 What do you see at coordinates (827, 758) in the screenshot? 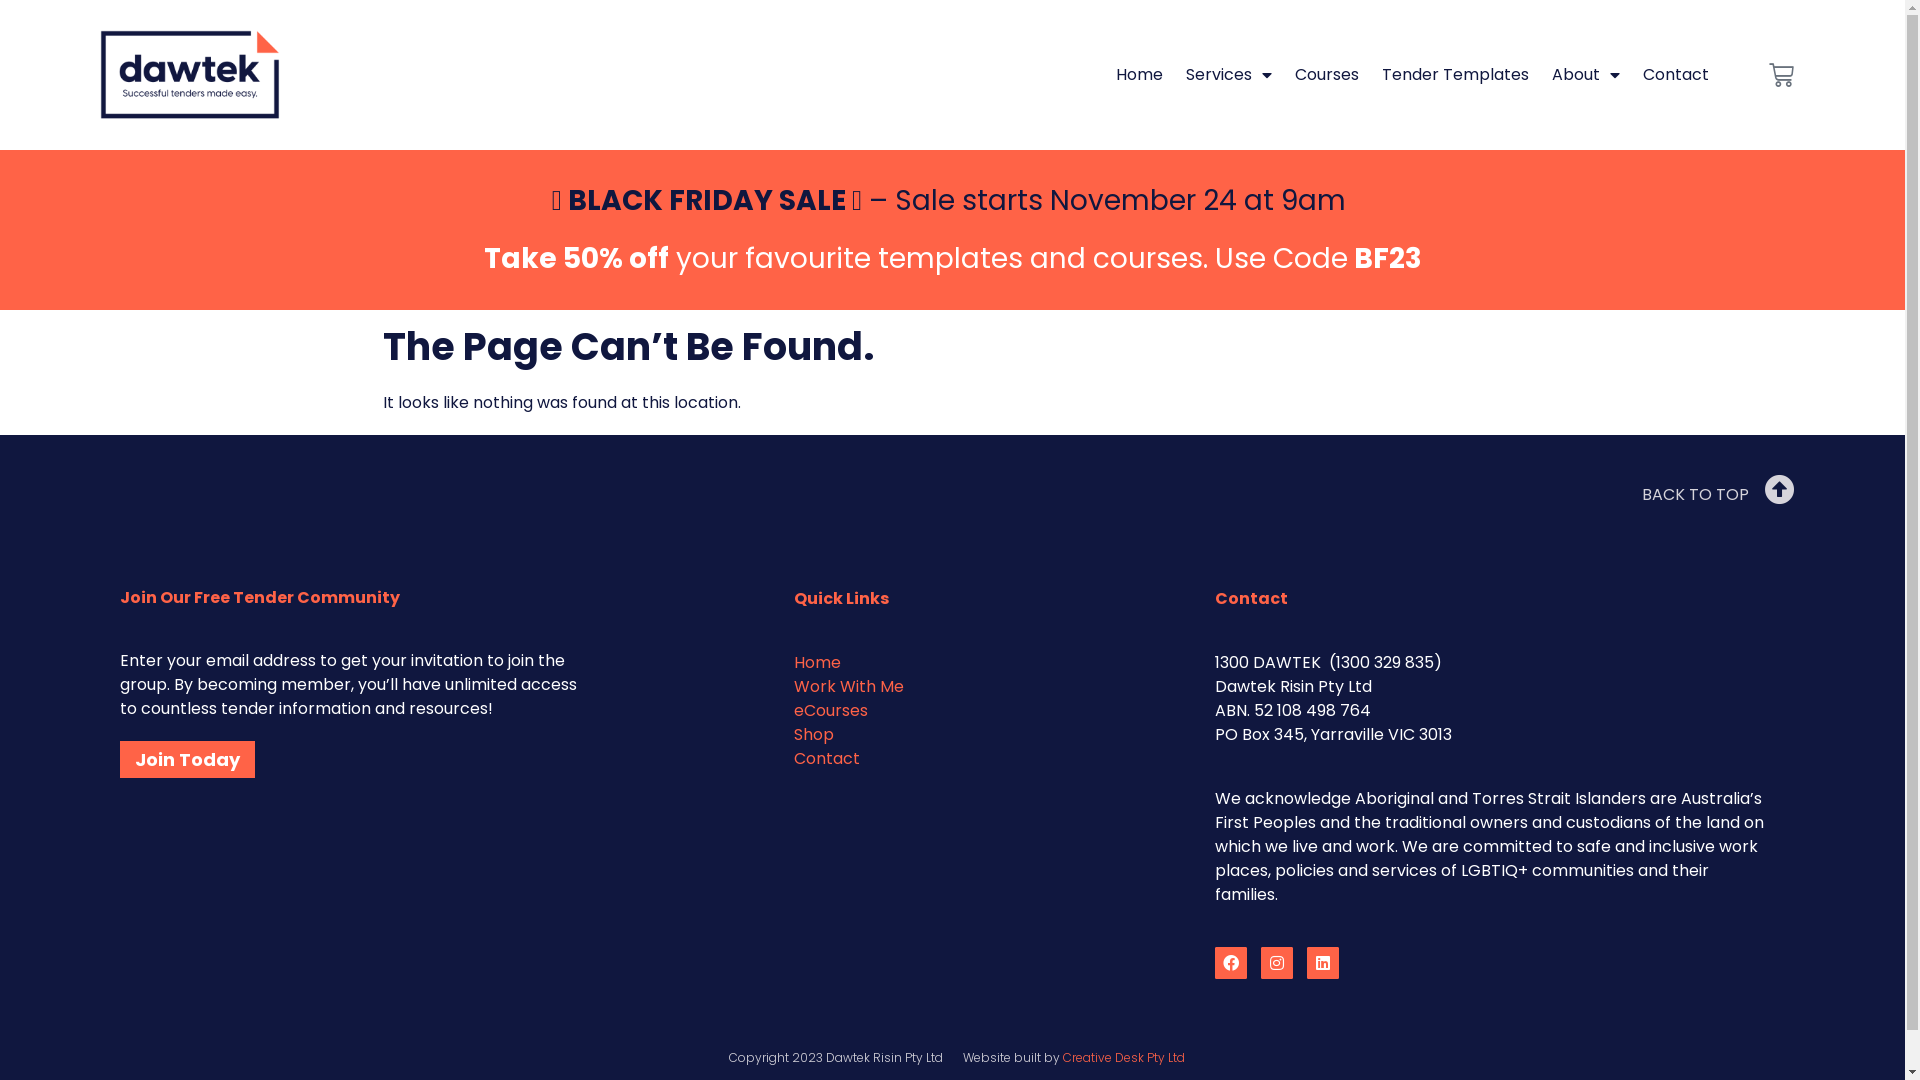
I see `Contact` at bounding box center [827, 758].